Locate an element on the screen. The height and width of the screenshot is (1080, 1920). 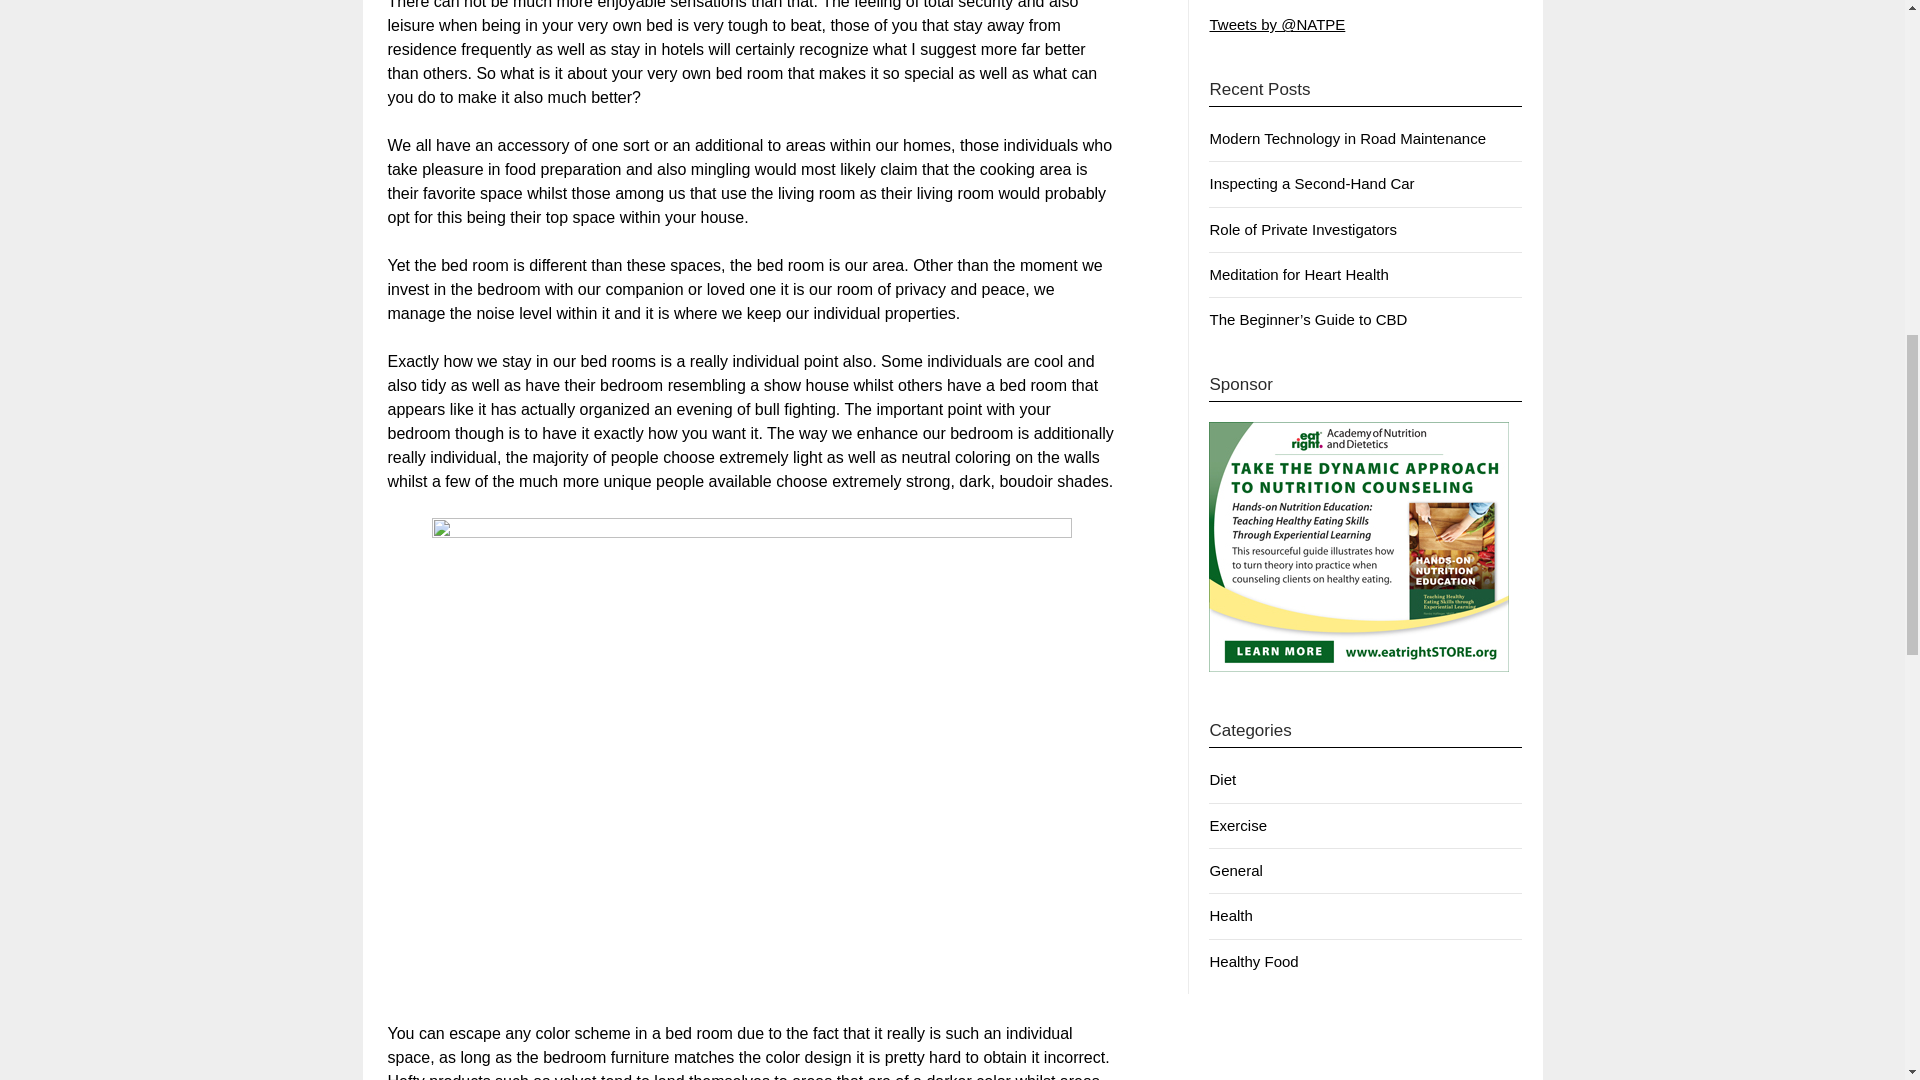
Meditation for Heart Health is located at coordinates (1298, 274).